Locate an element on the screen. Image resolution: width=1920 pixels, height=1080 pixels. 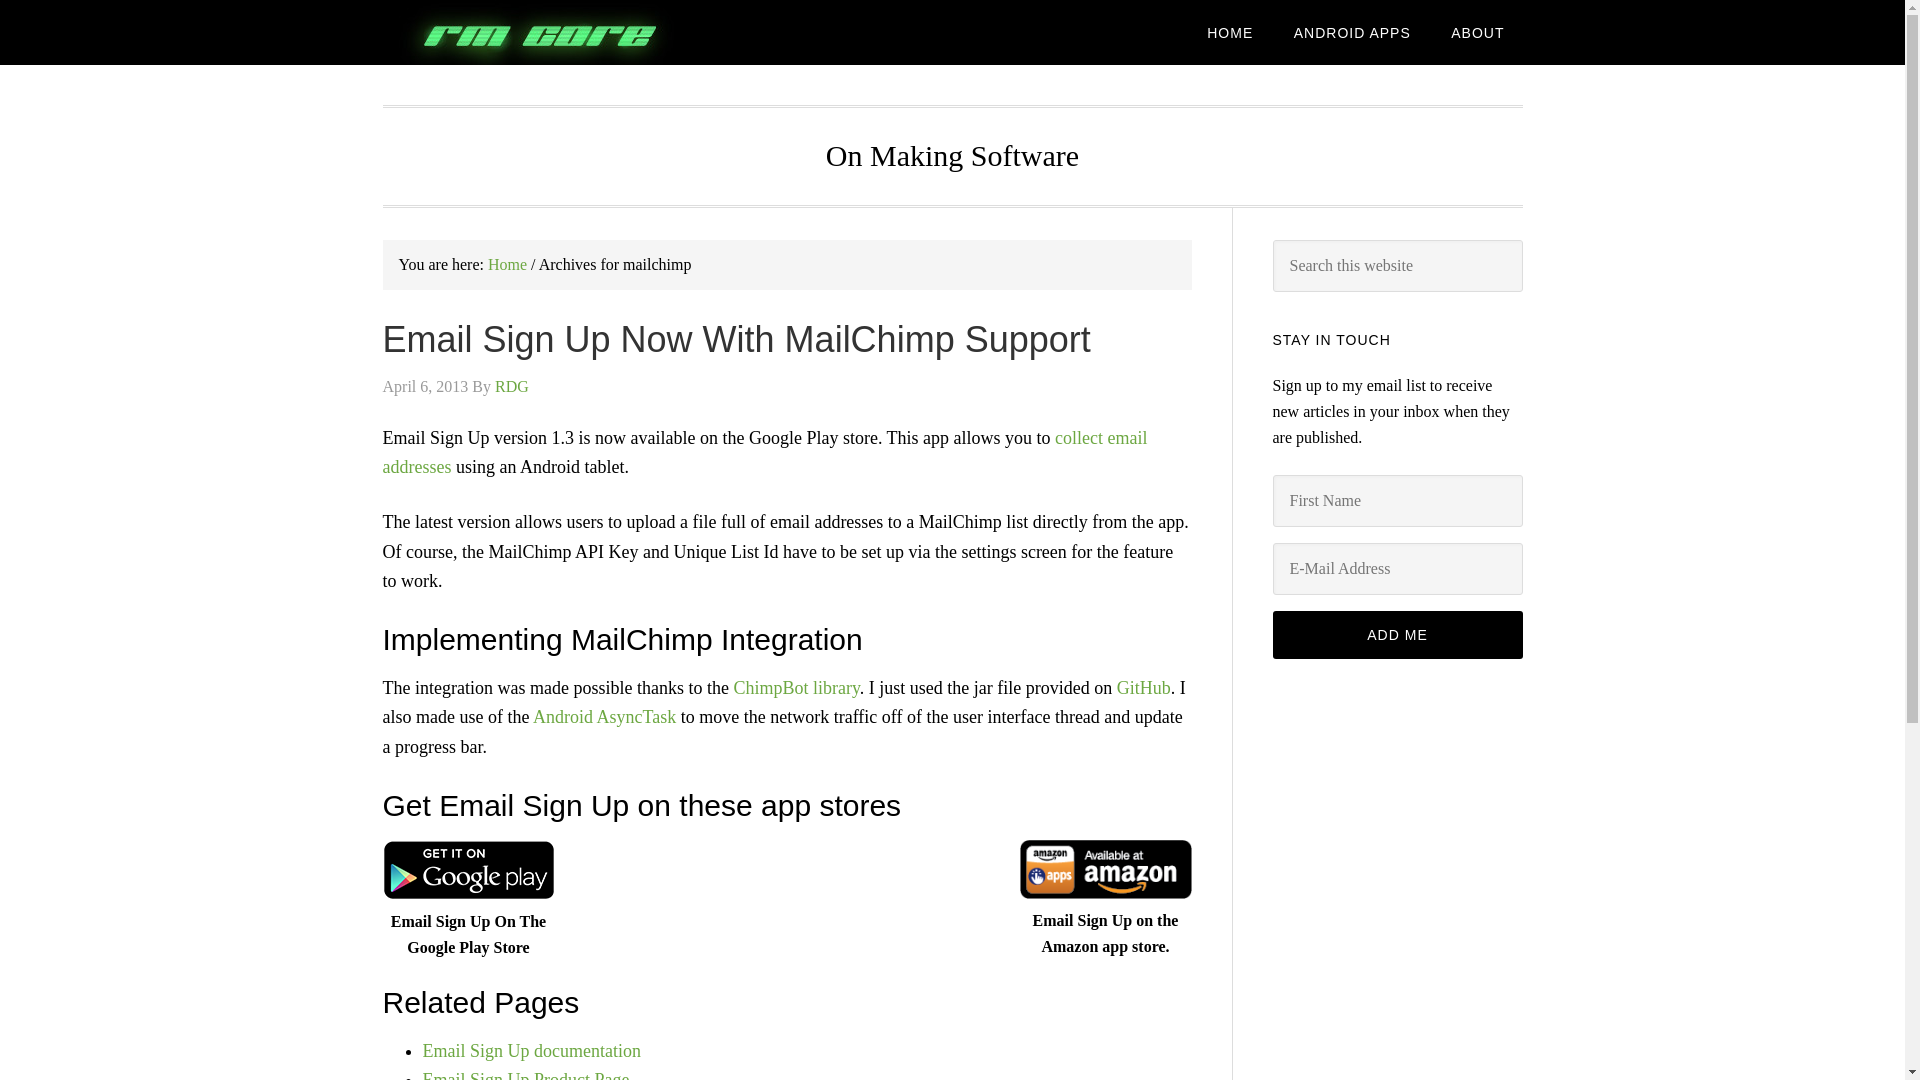
Add Me is located at coordinates (1396, 634).